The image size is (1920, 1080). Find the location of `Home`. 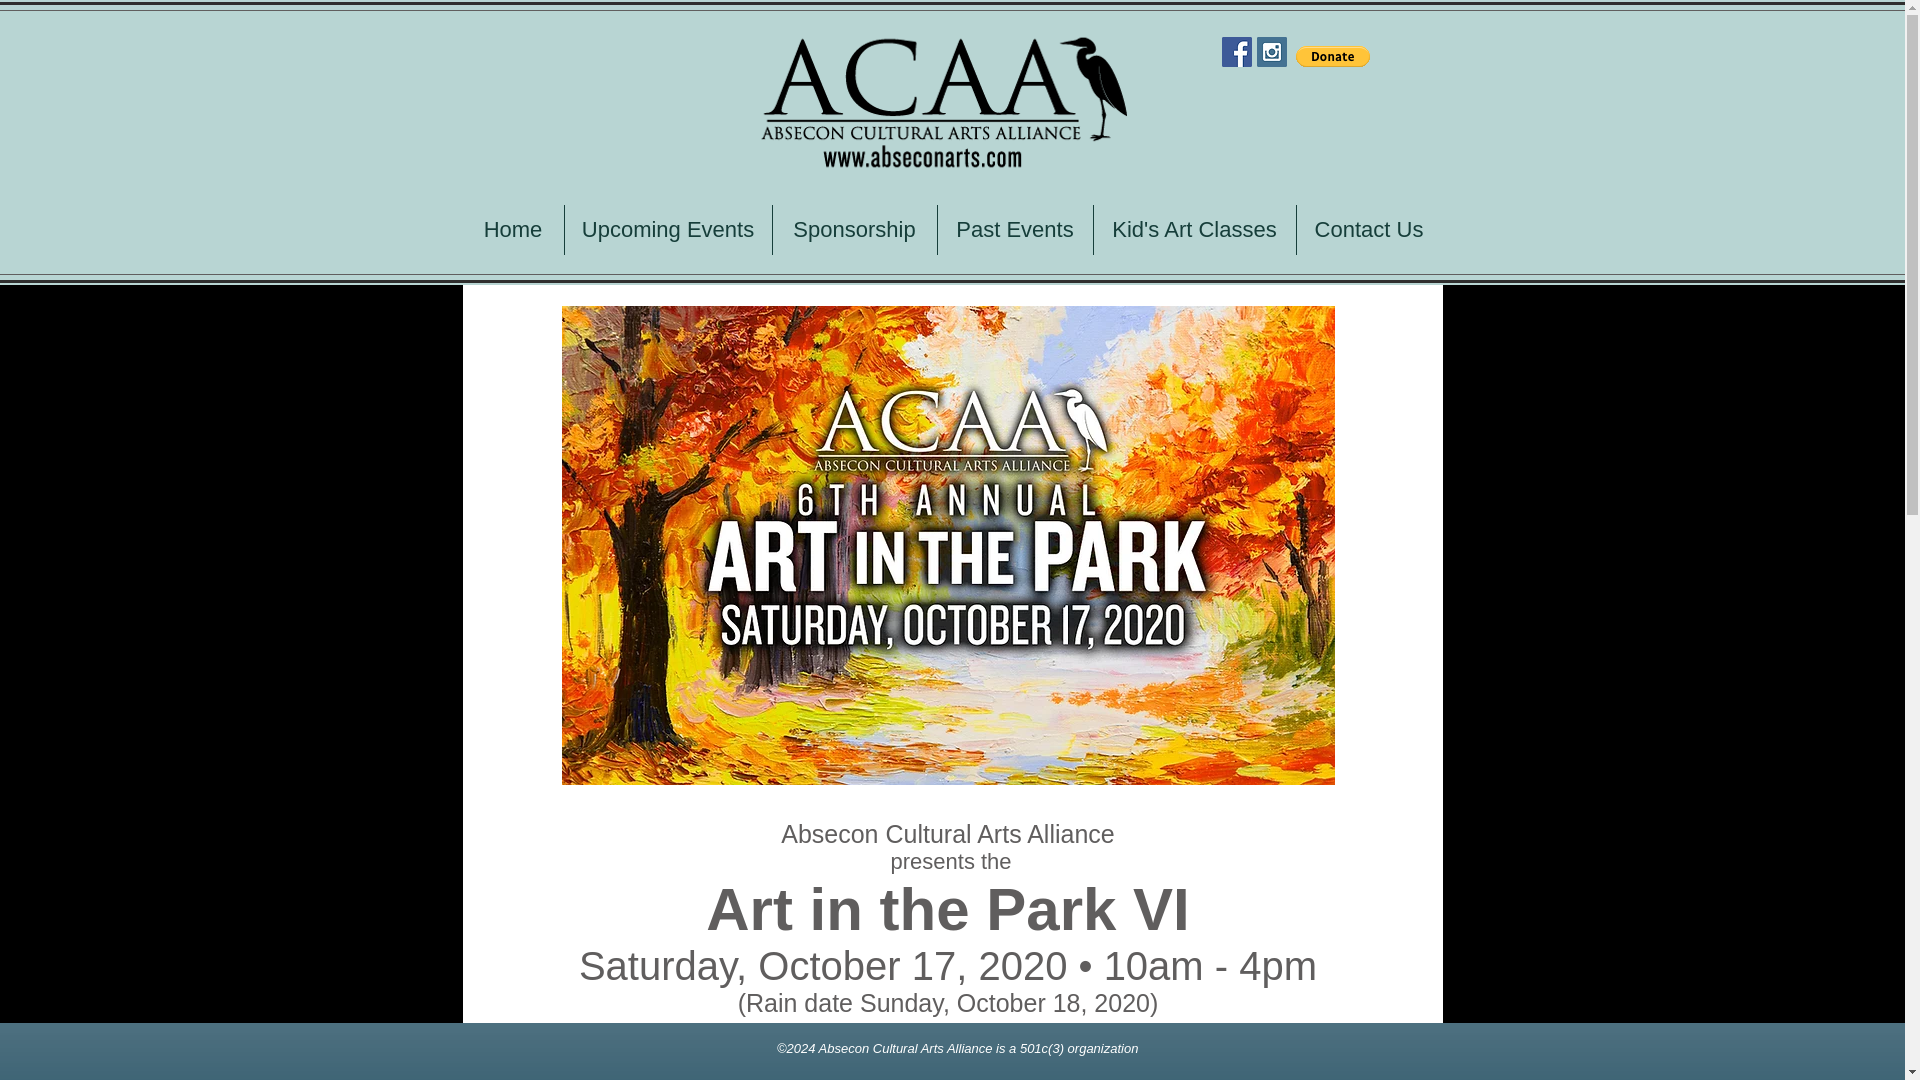

Home is located at coordinates (512, 230).